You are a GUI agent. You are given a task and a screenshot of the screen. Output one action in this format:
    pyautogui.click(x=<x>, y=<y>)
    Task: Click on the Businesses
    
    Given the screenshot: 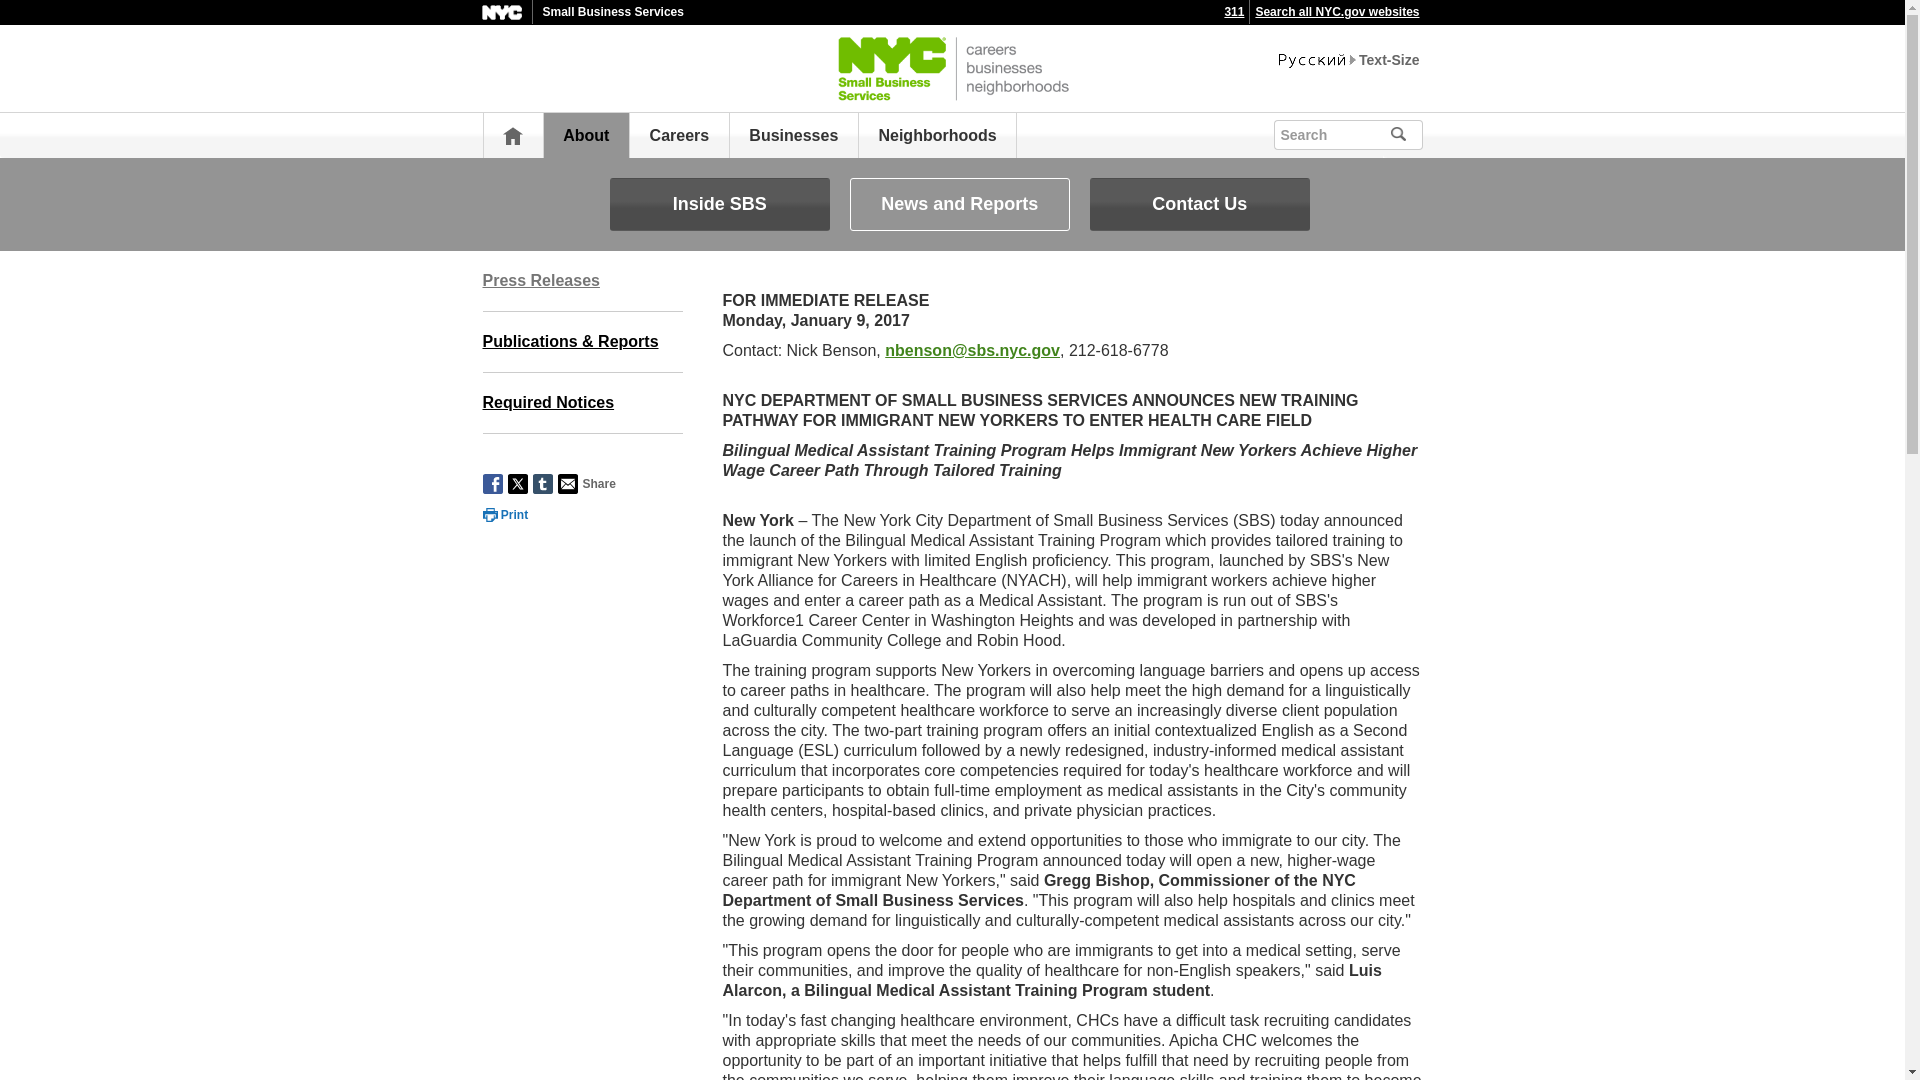 What is the action you would take?
    pyautogui.click(x=792, y=135)
    